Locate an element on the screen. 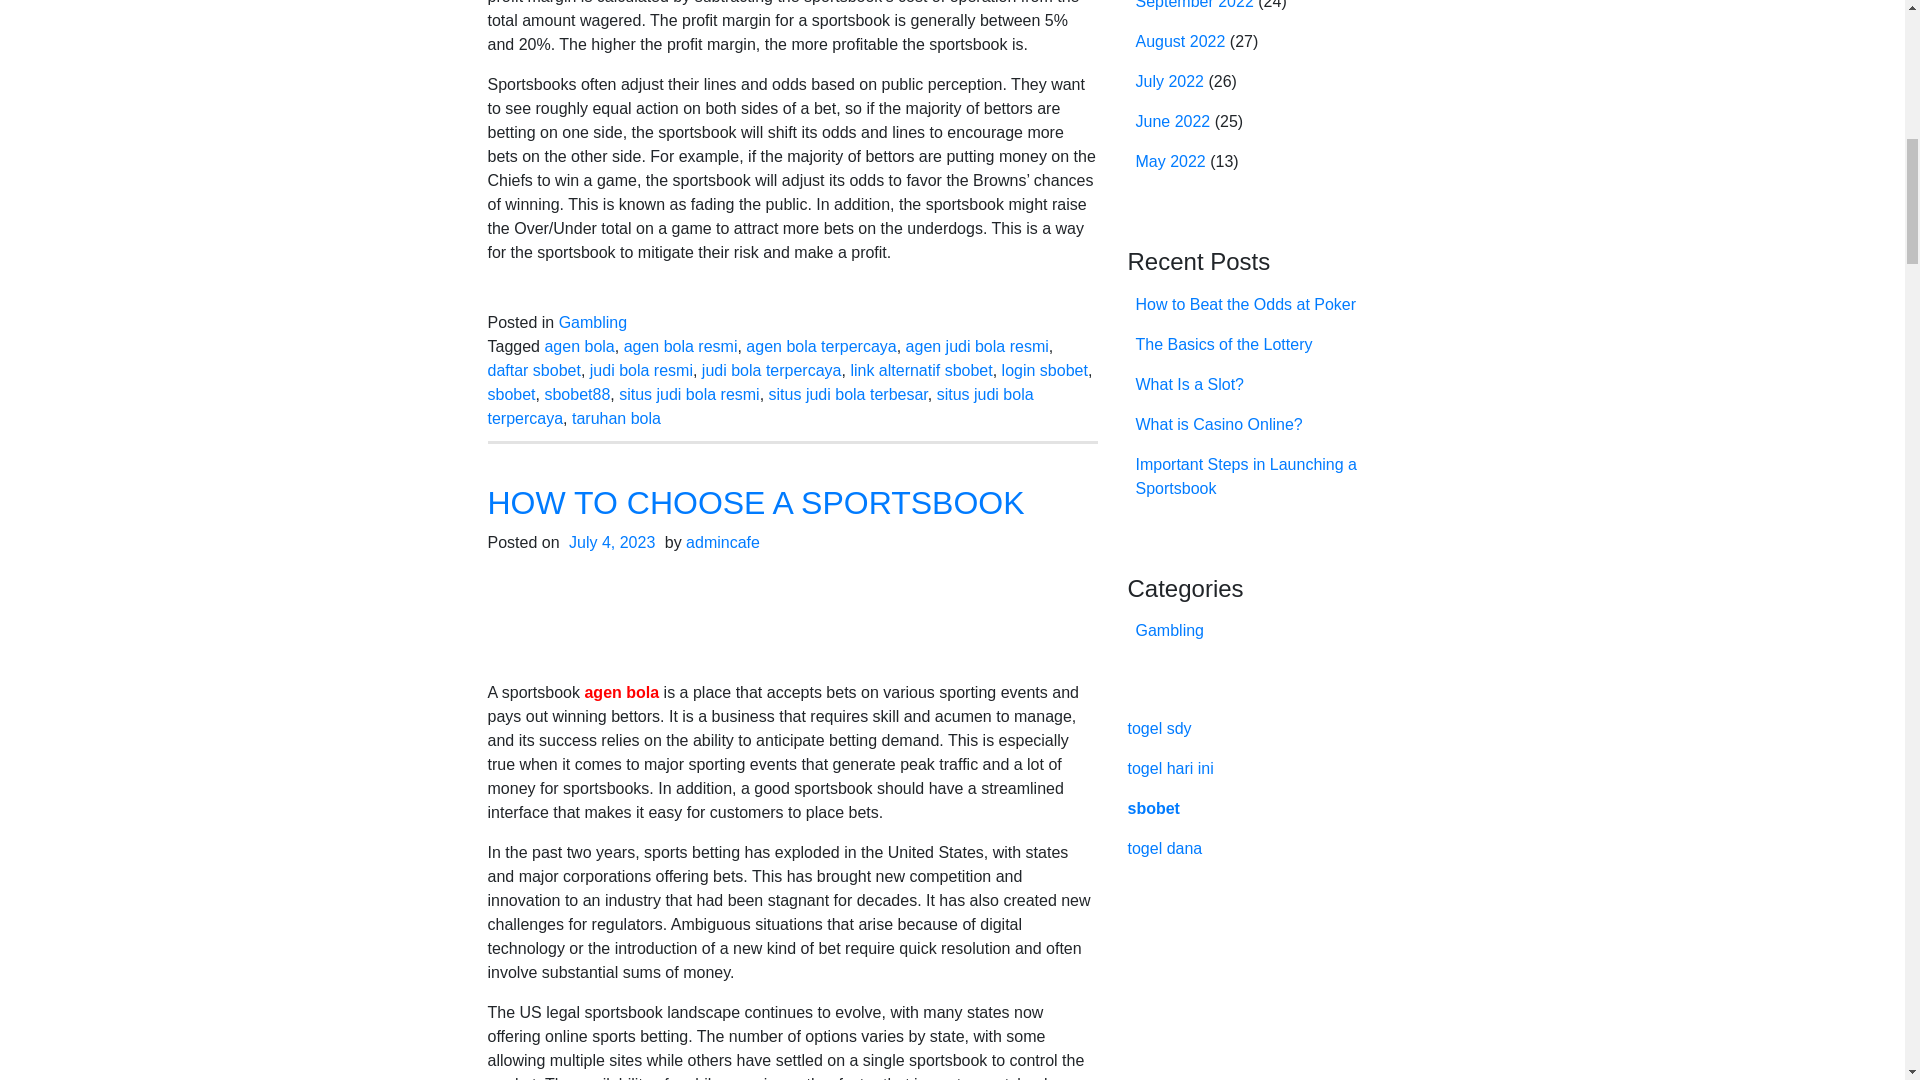  admincafe is located at coordinates (722, 542).